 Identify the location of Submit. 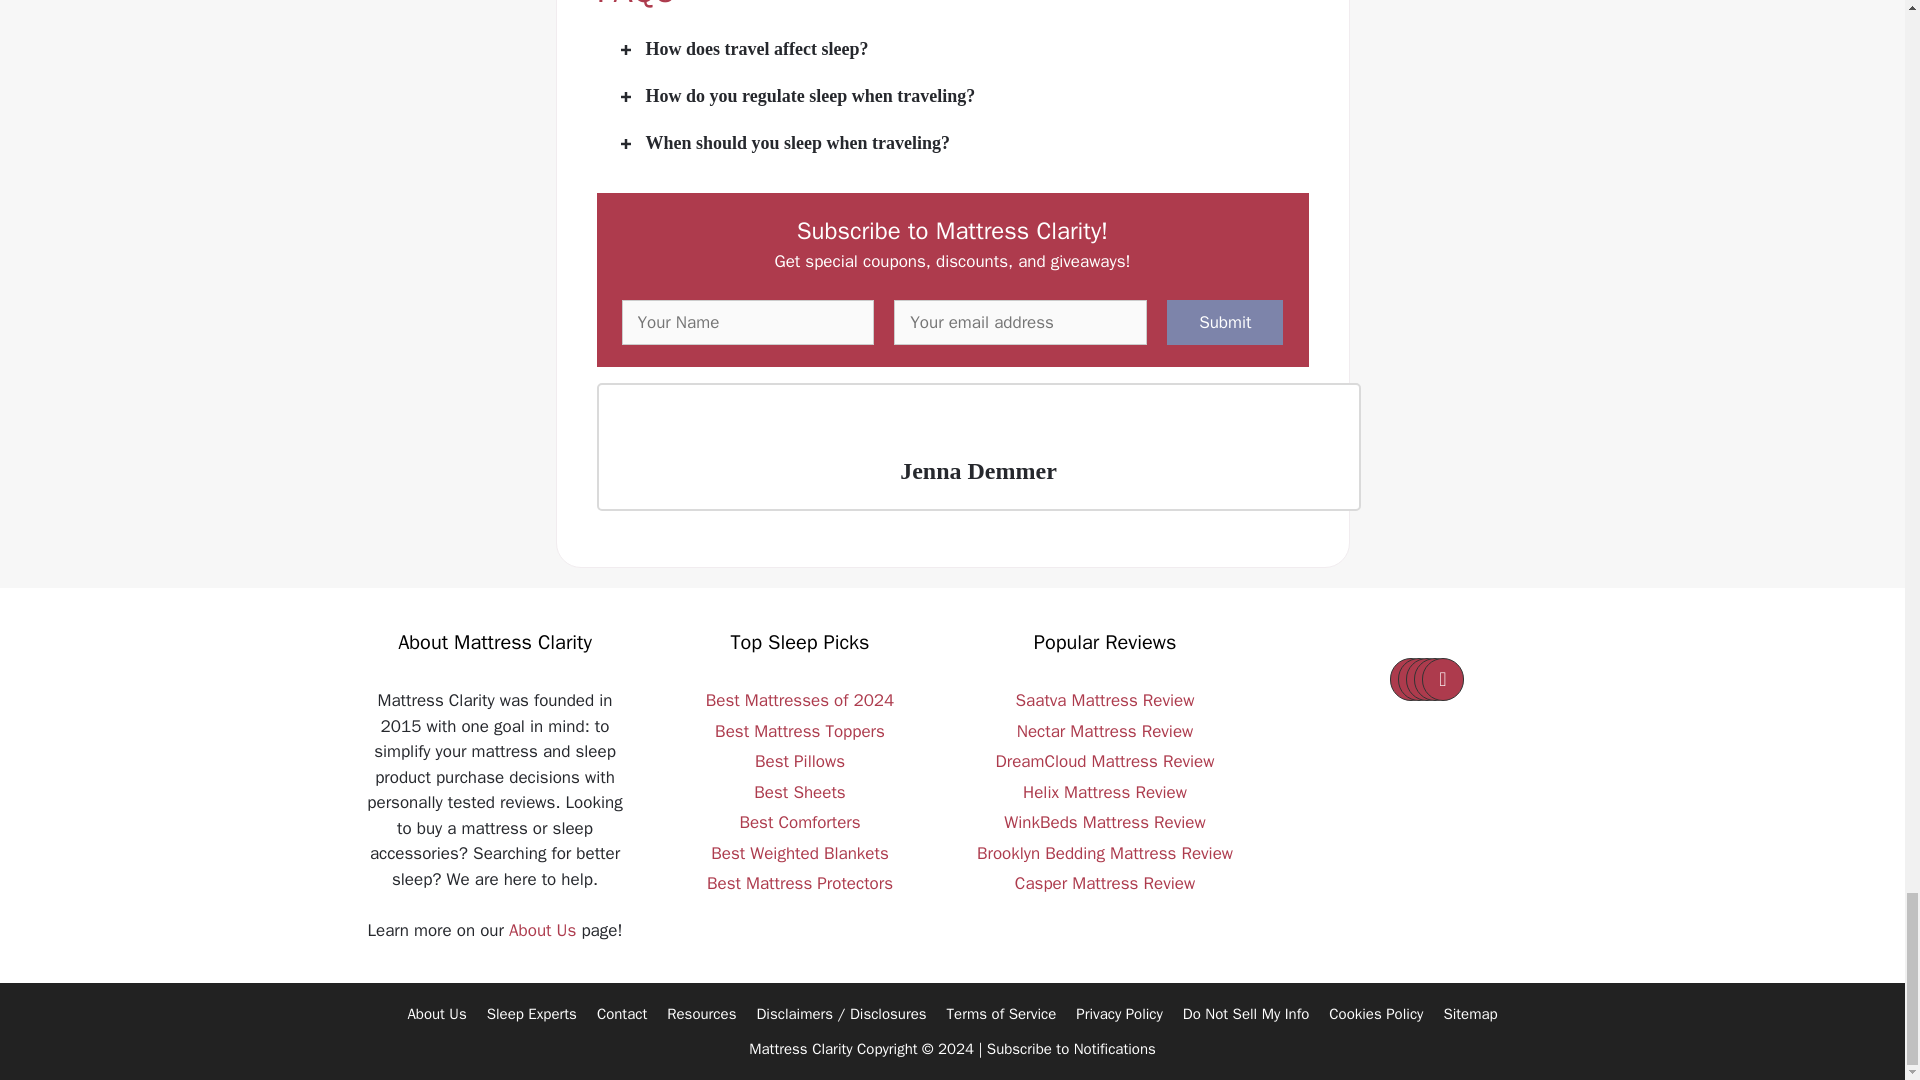
(1224, 322).